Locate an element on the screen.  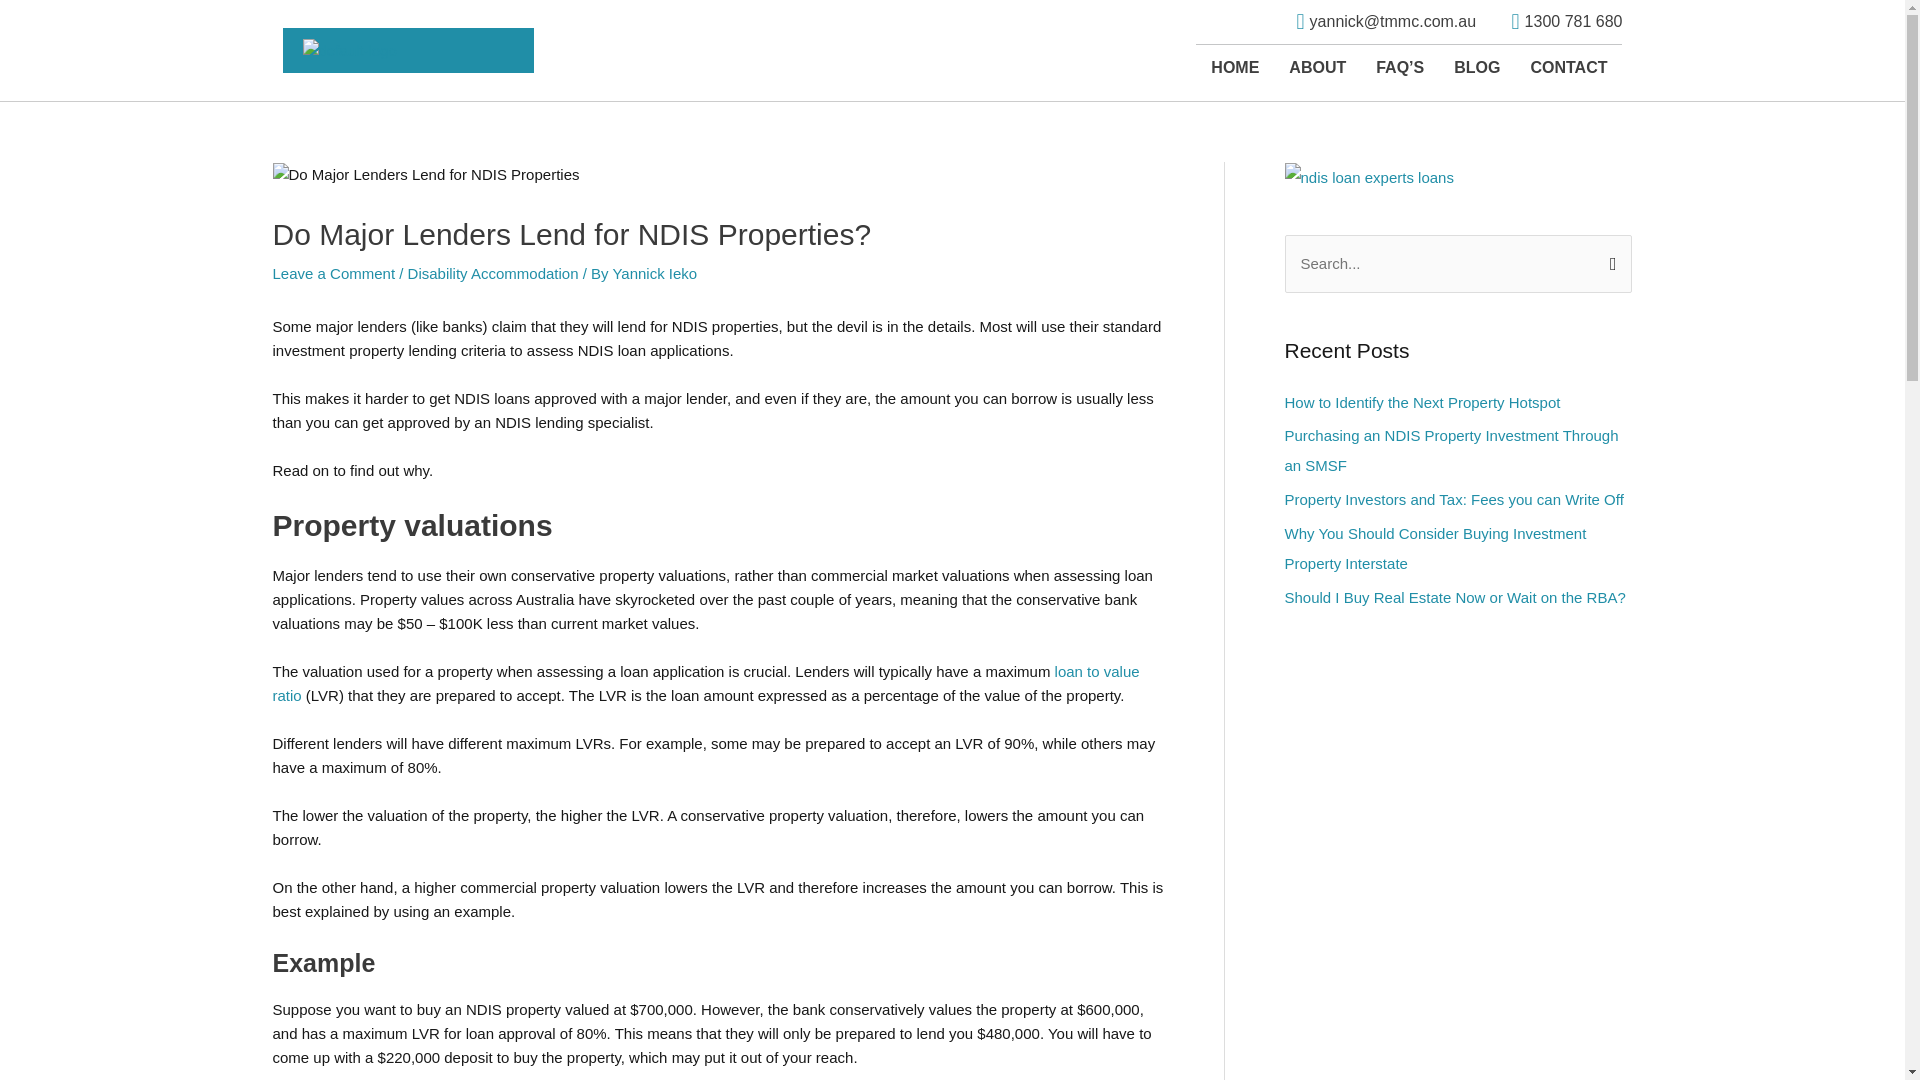
Search is located at coordinates (1608, 256).